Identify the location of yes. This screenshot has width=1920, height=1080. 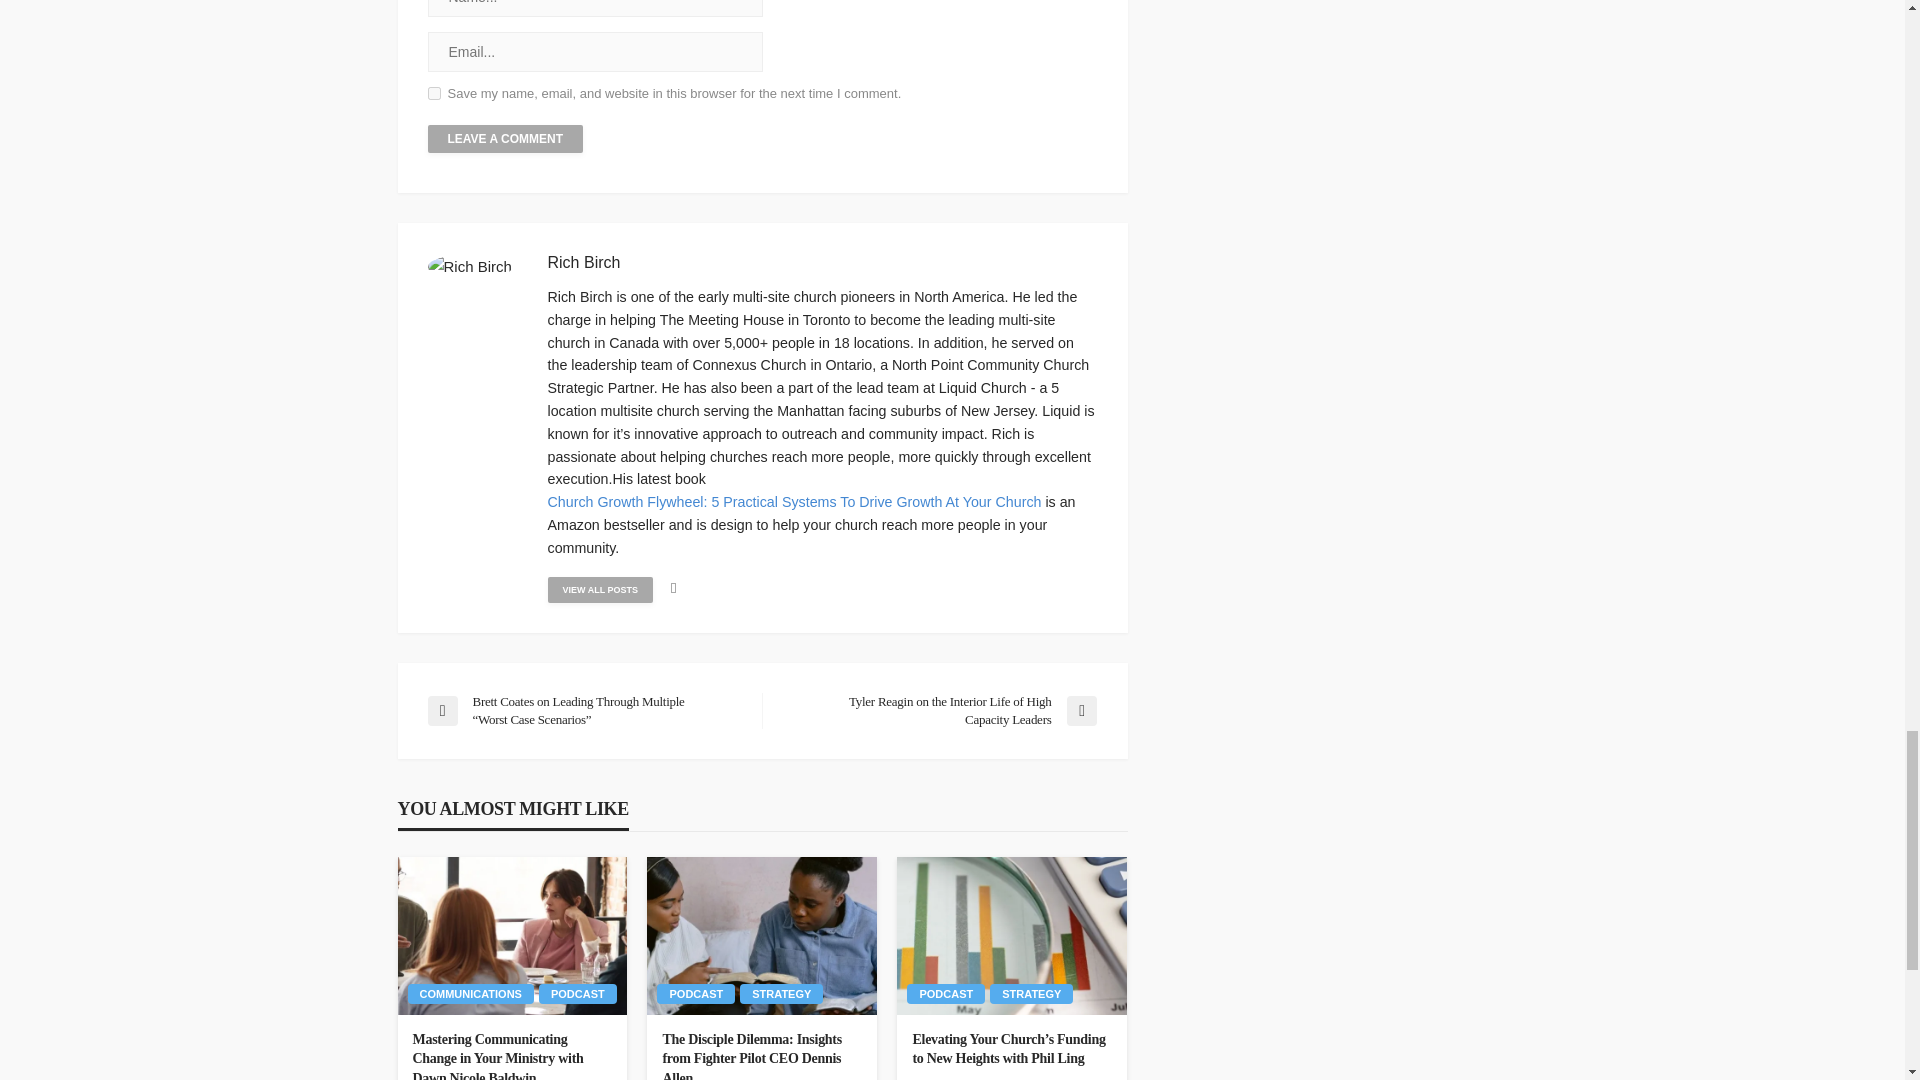
(434, 94).